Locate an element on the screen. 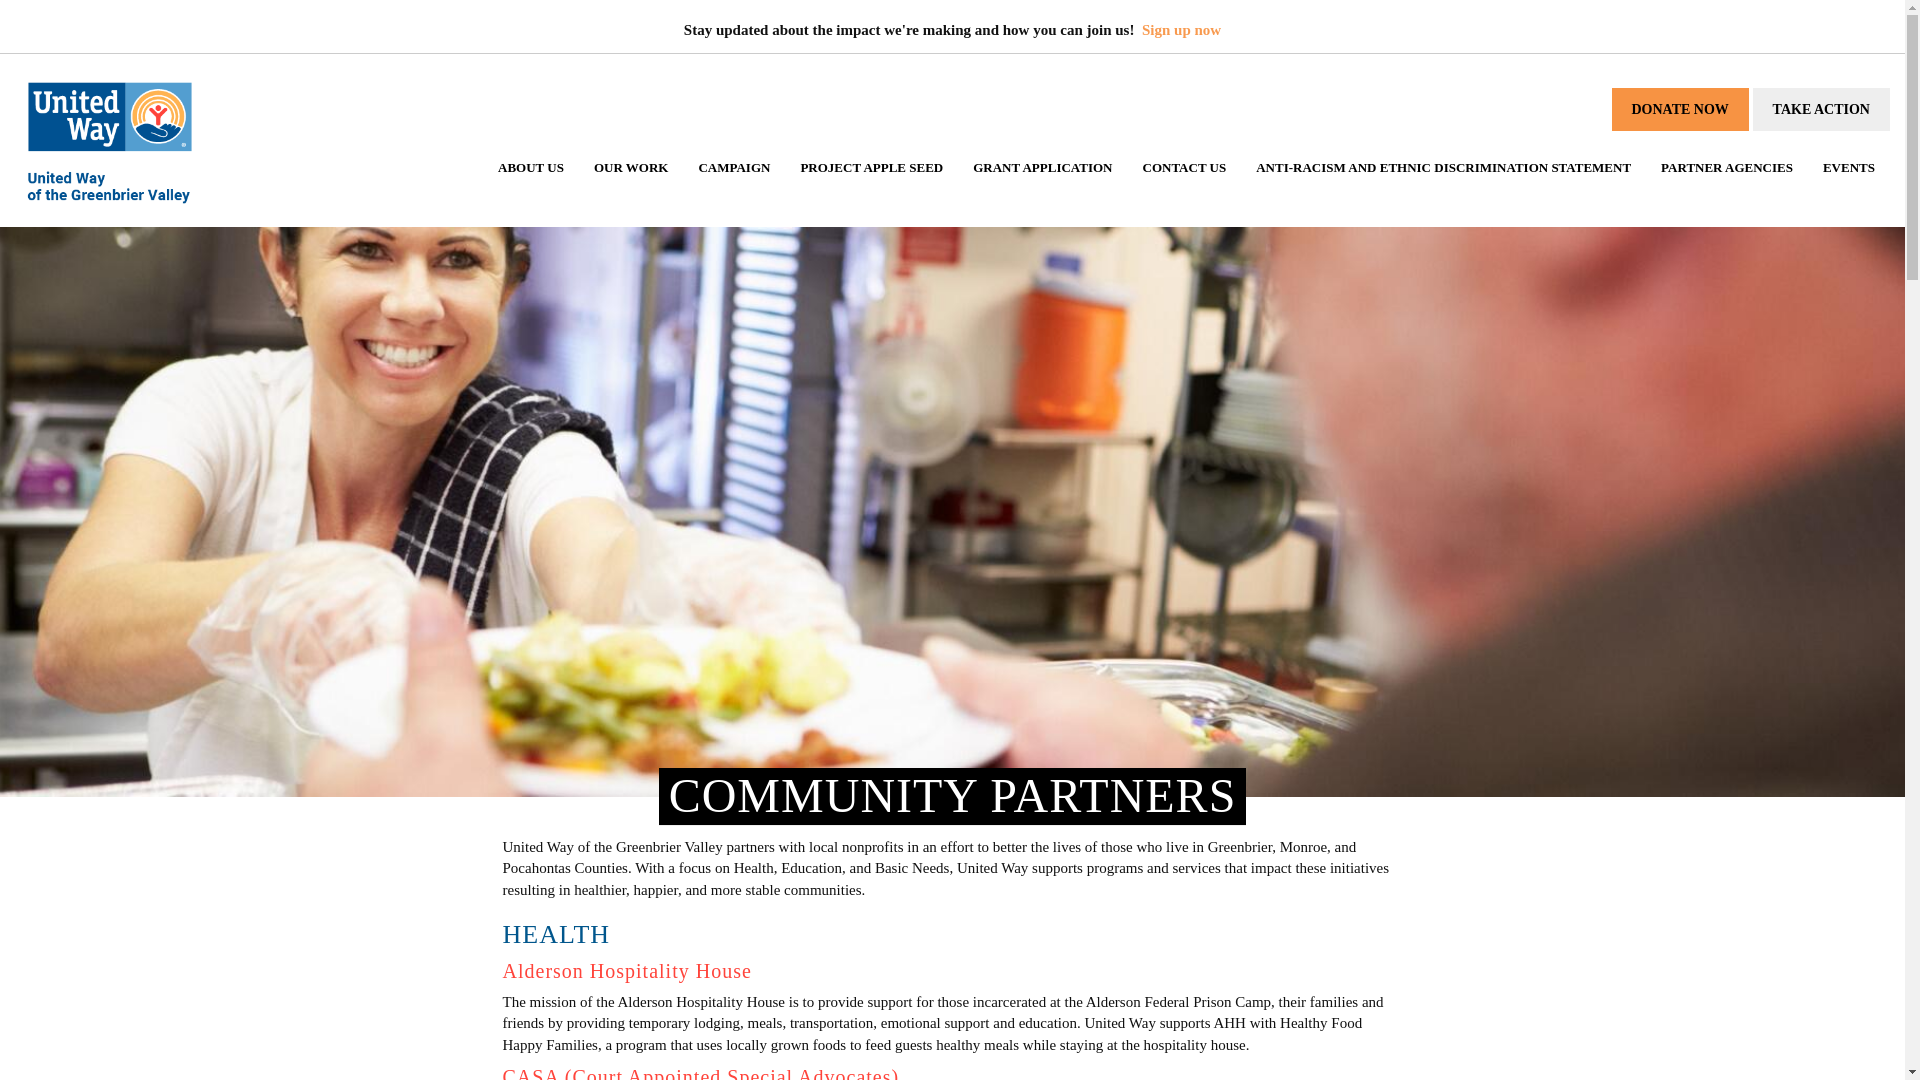 The image size is (1920, 1080). TAKE ACTION is located at coordinates (1820, 108).